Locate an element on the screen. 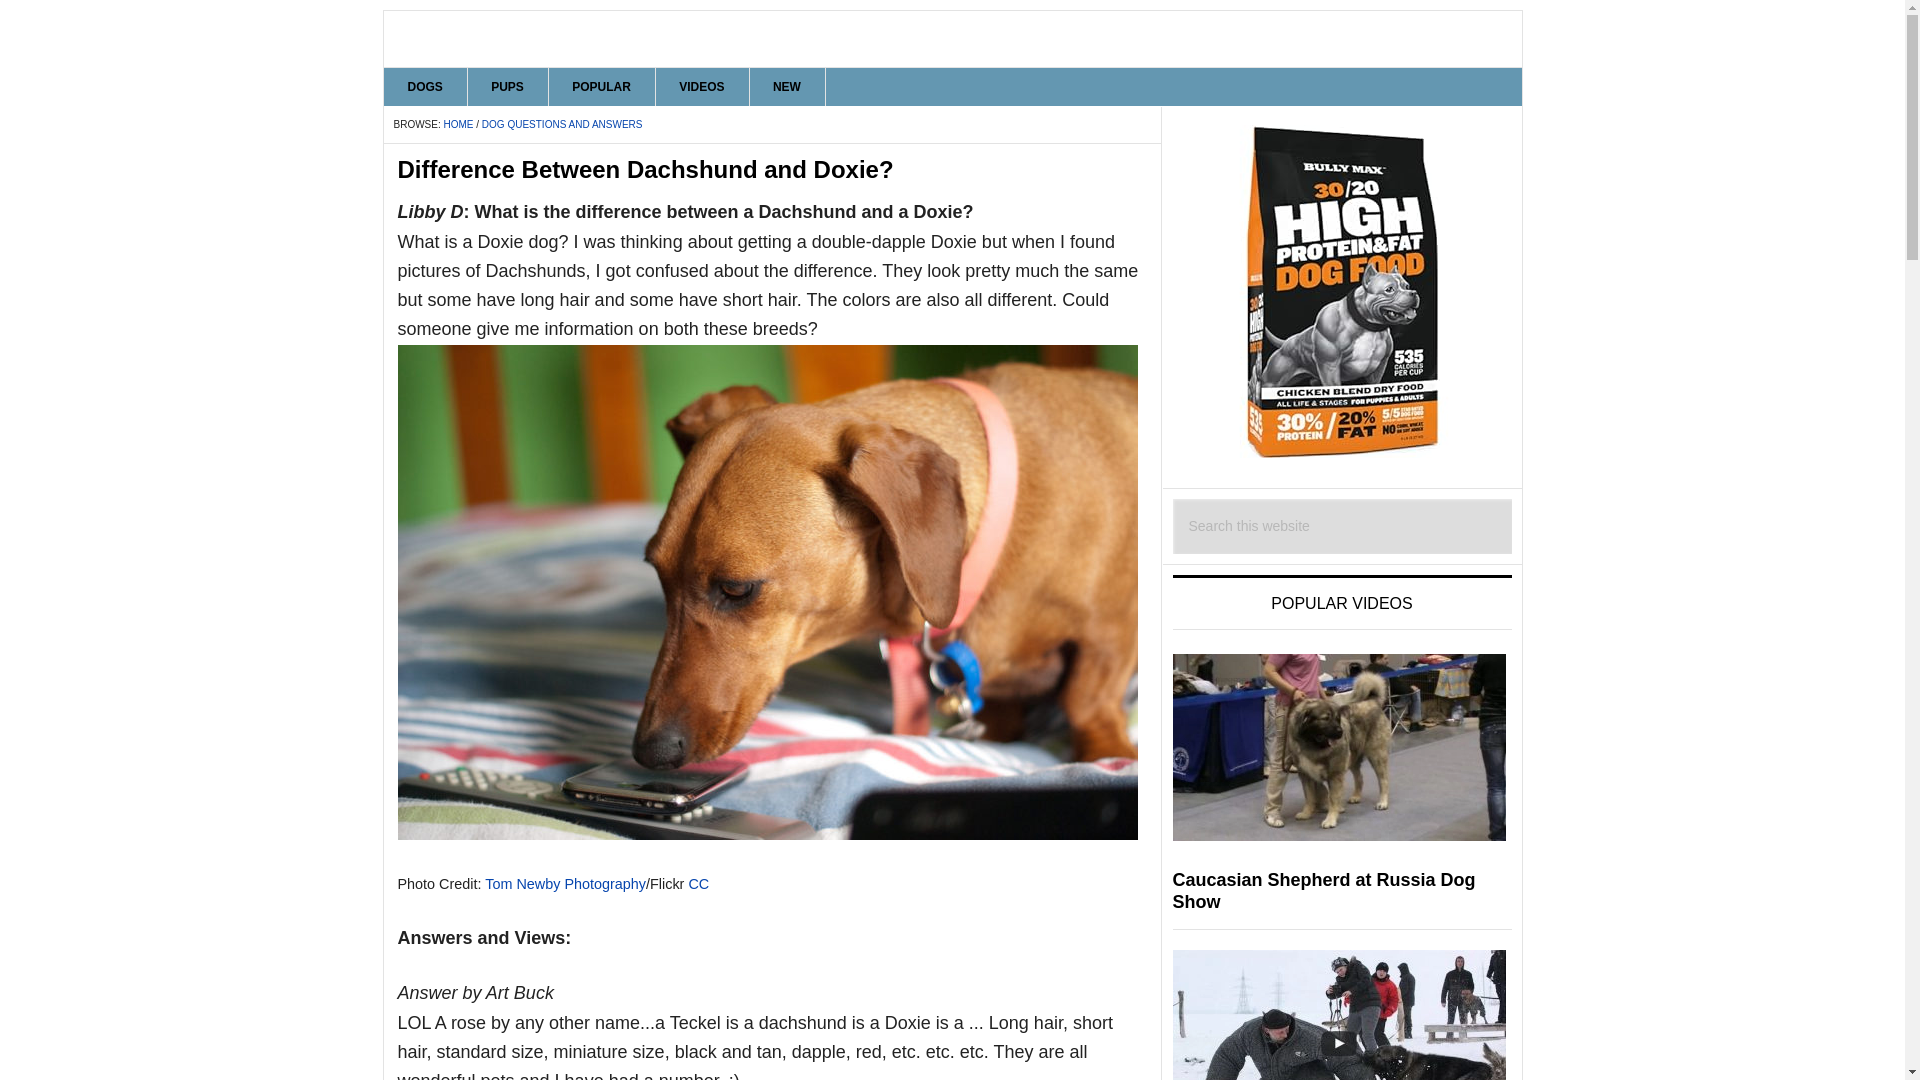 The image size is (1920, 1080). Caucasian Shepherd at Russia Dog Show is located at coordinates (1322, 890).